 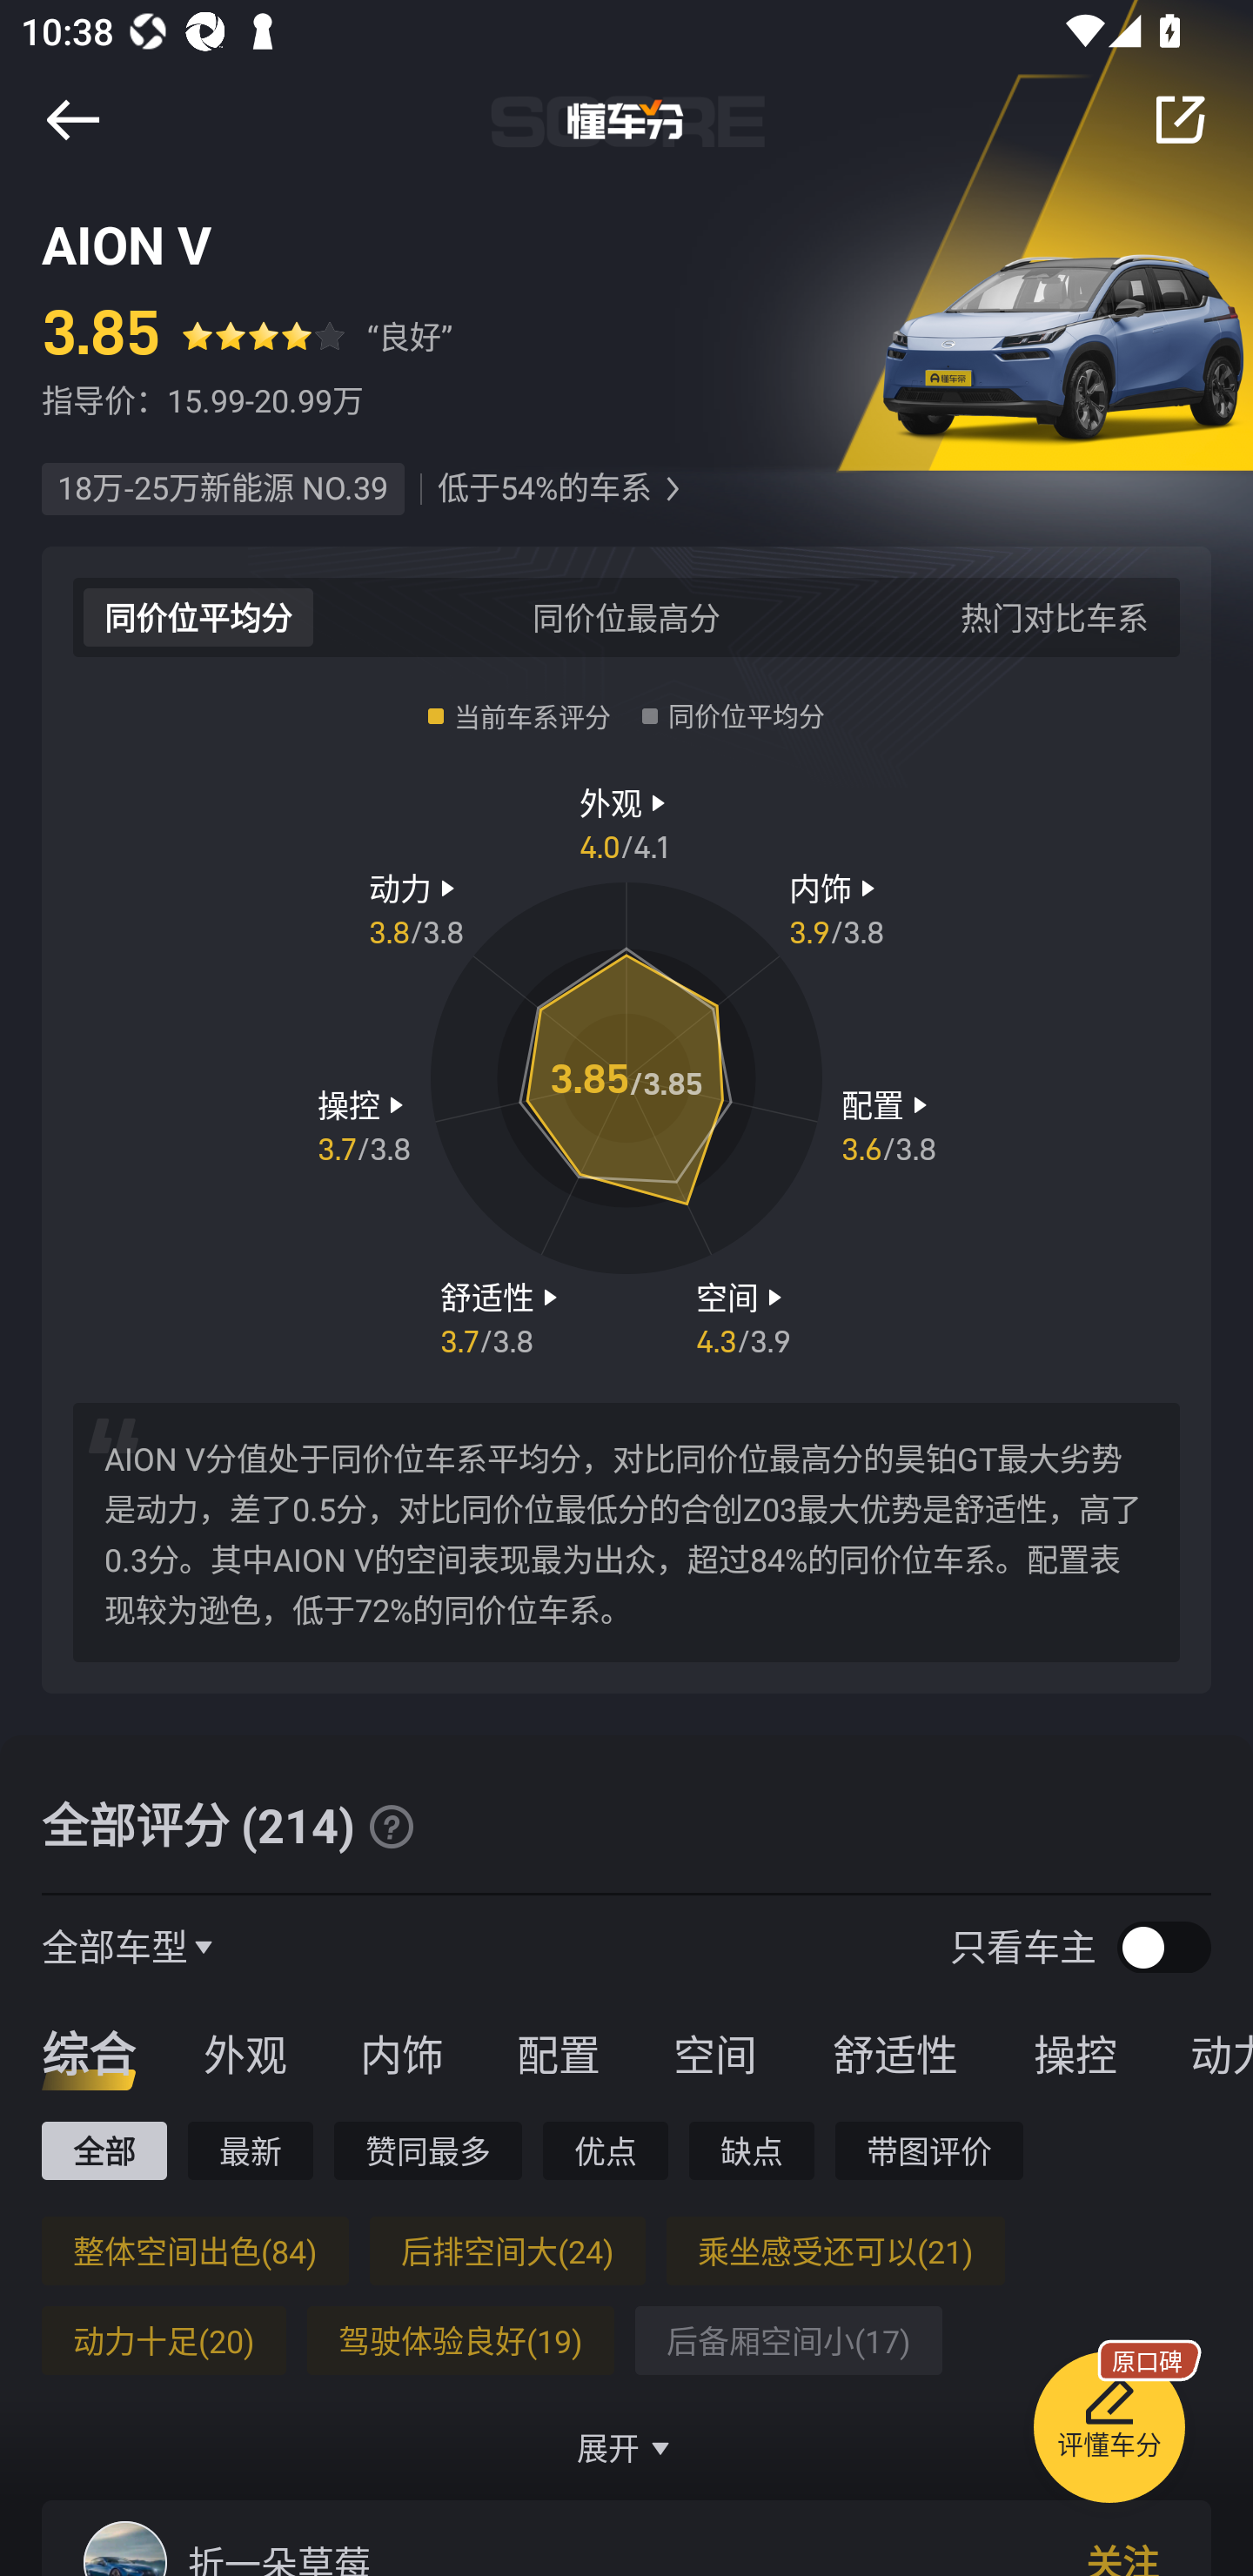 What do you see at coordinates (1180, 119) in the screenshot?
I see `` at bounding box center [1180, 119].